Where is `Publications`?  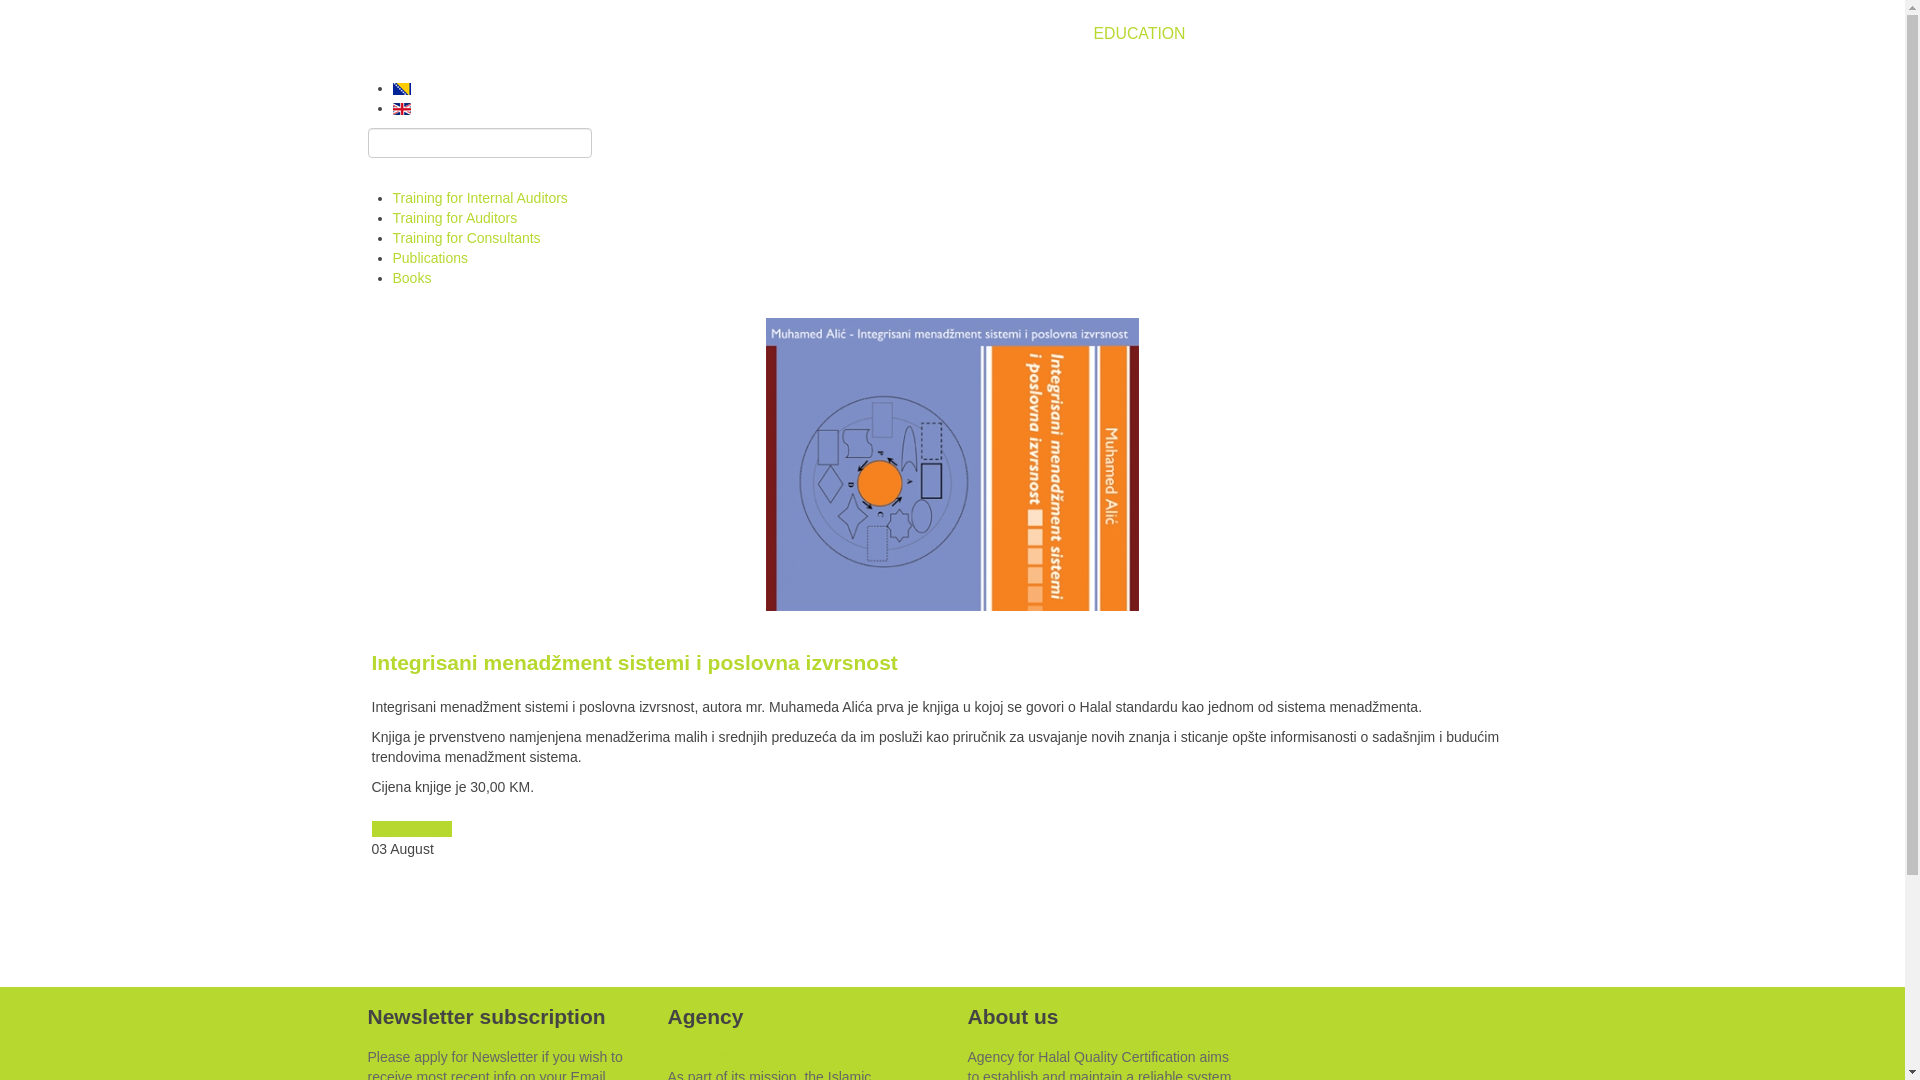
Publications is located at coordinates (430, 258).